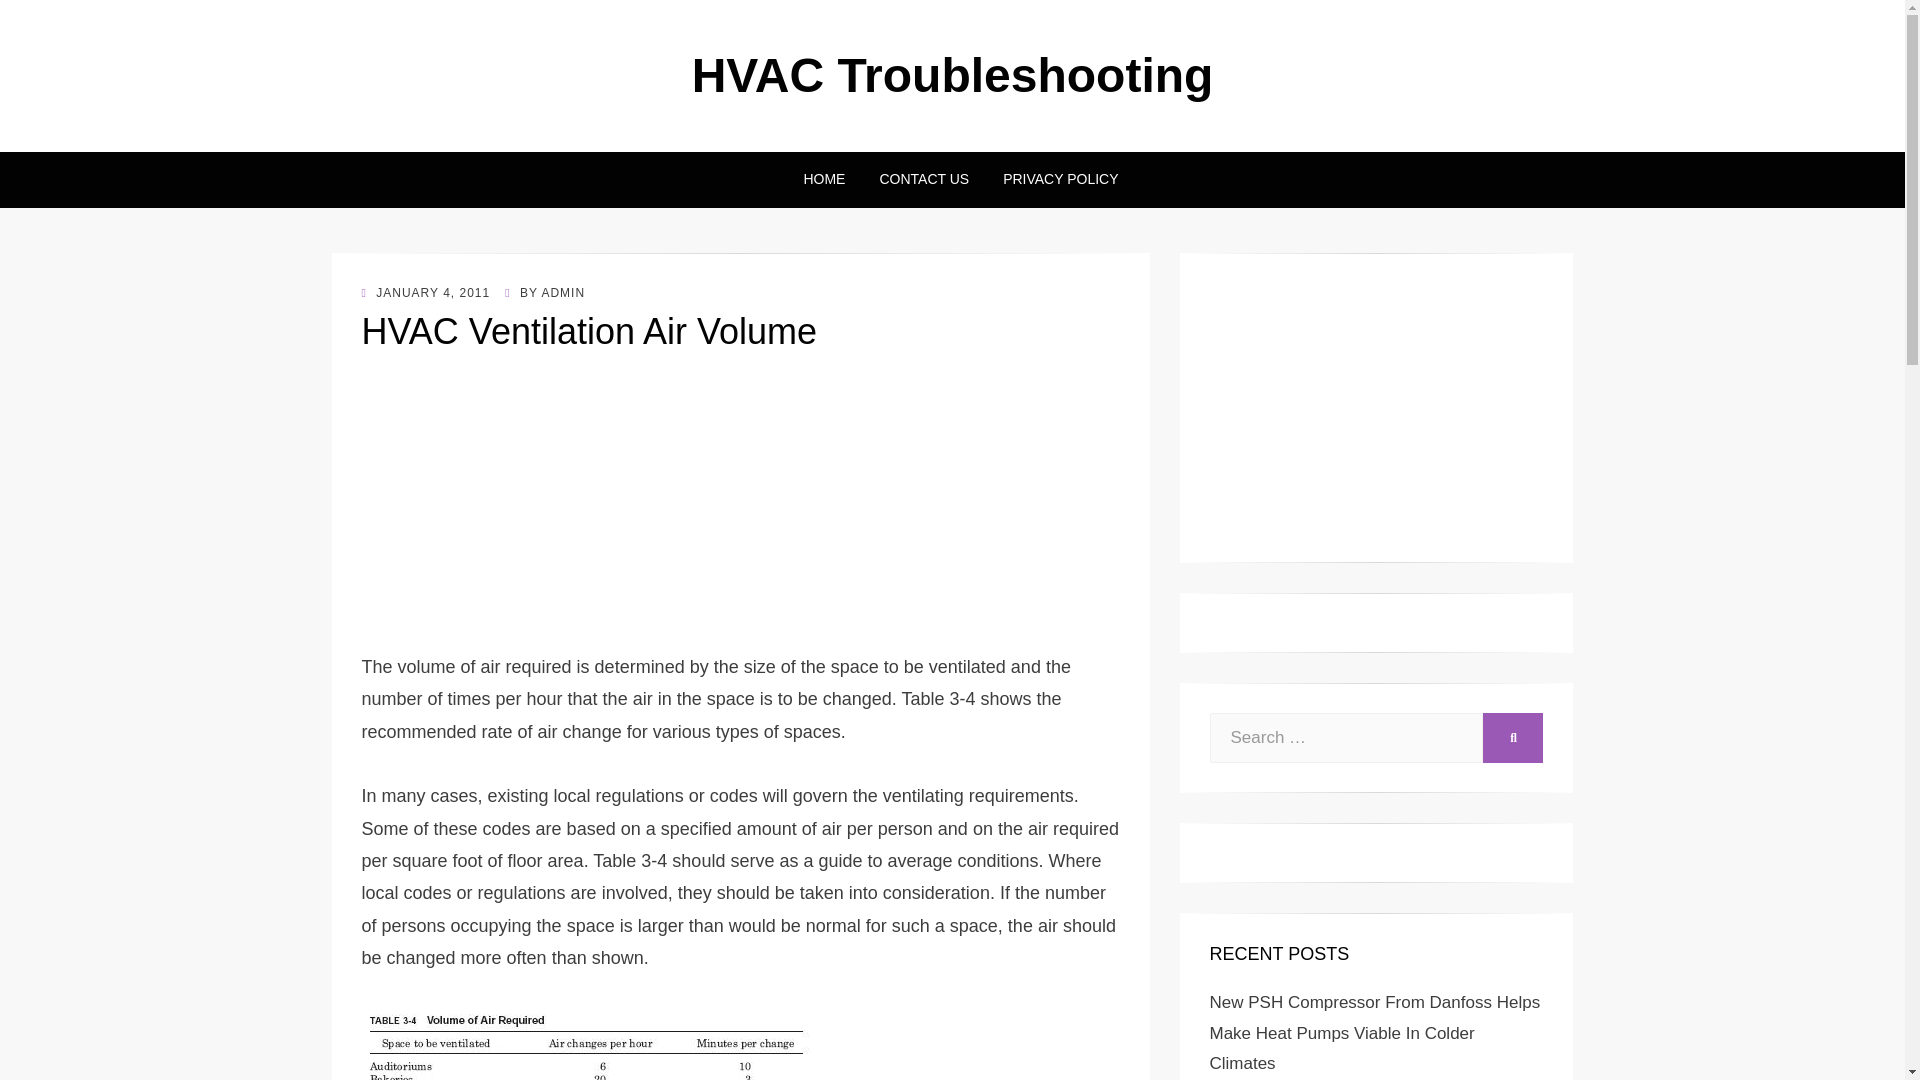 This screenshot has height=1080, width=1920. I want to click on SEARCH, so click(1512, 737).